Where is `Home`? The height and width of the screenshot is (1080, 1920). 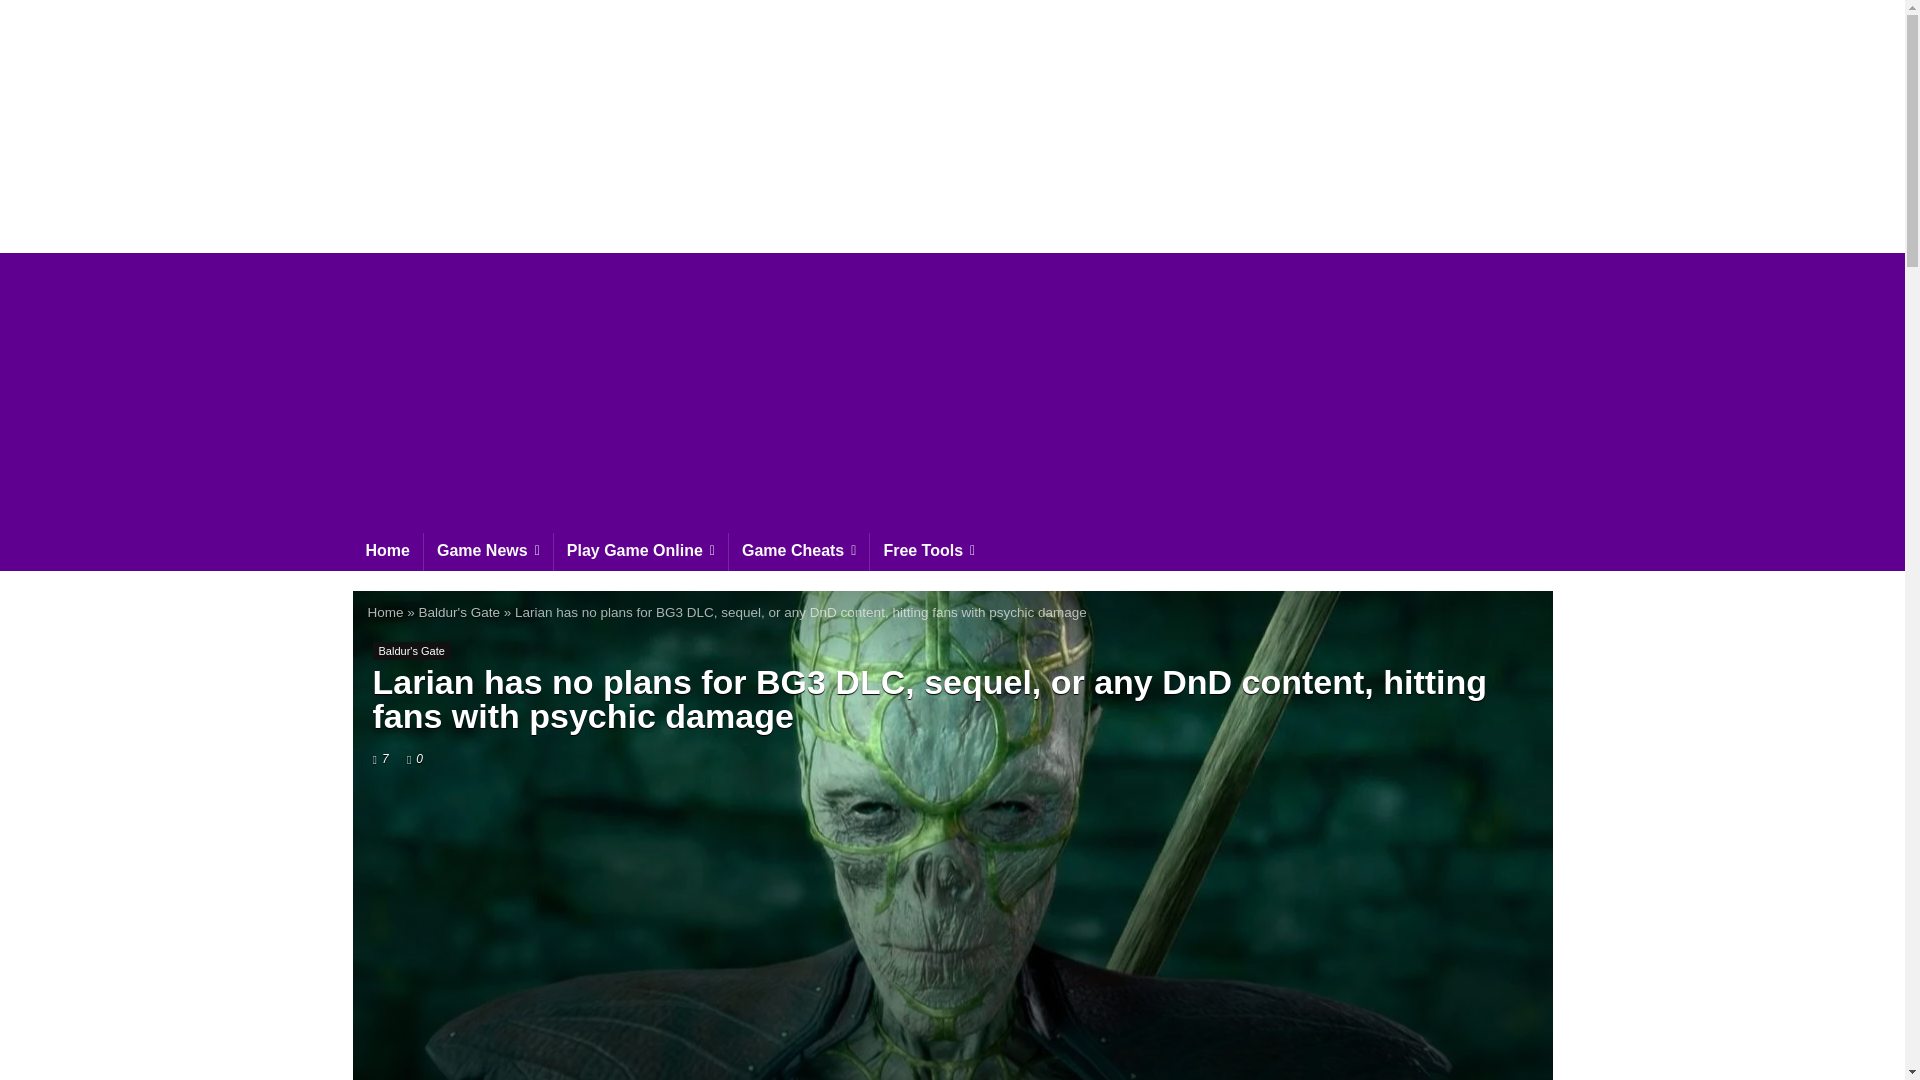 Home is located at coordinates (386, 552).